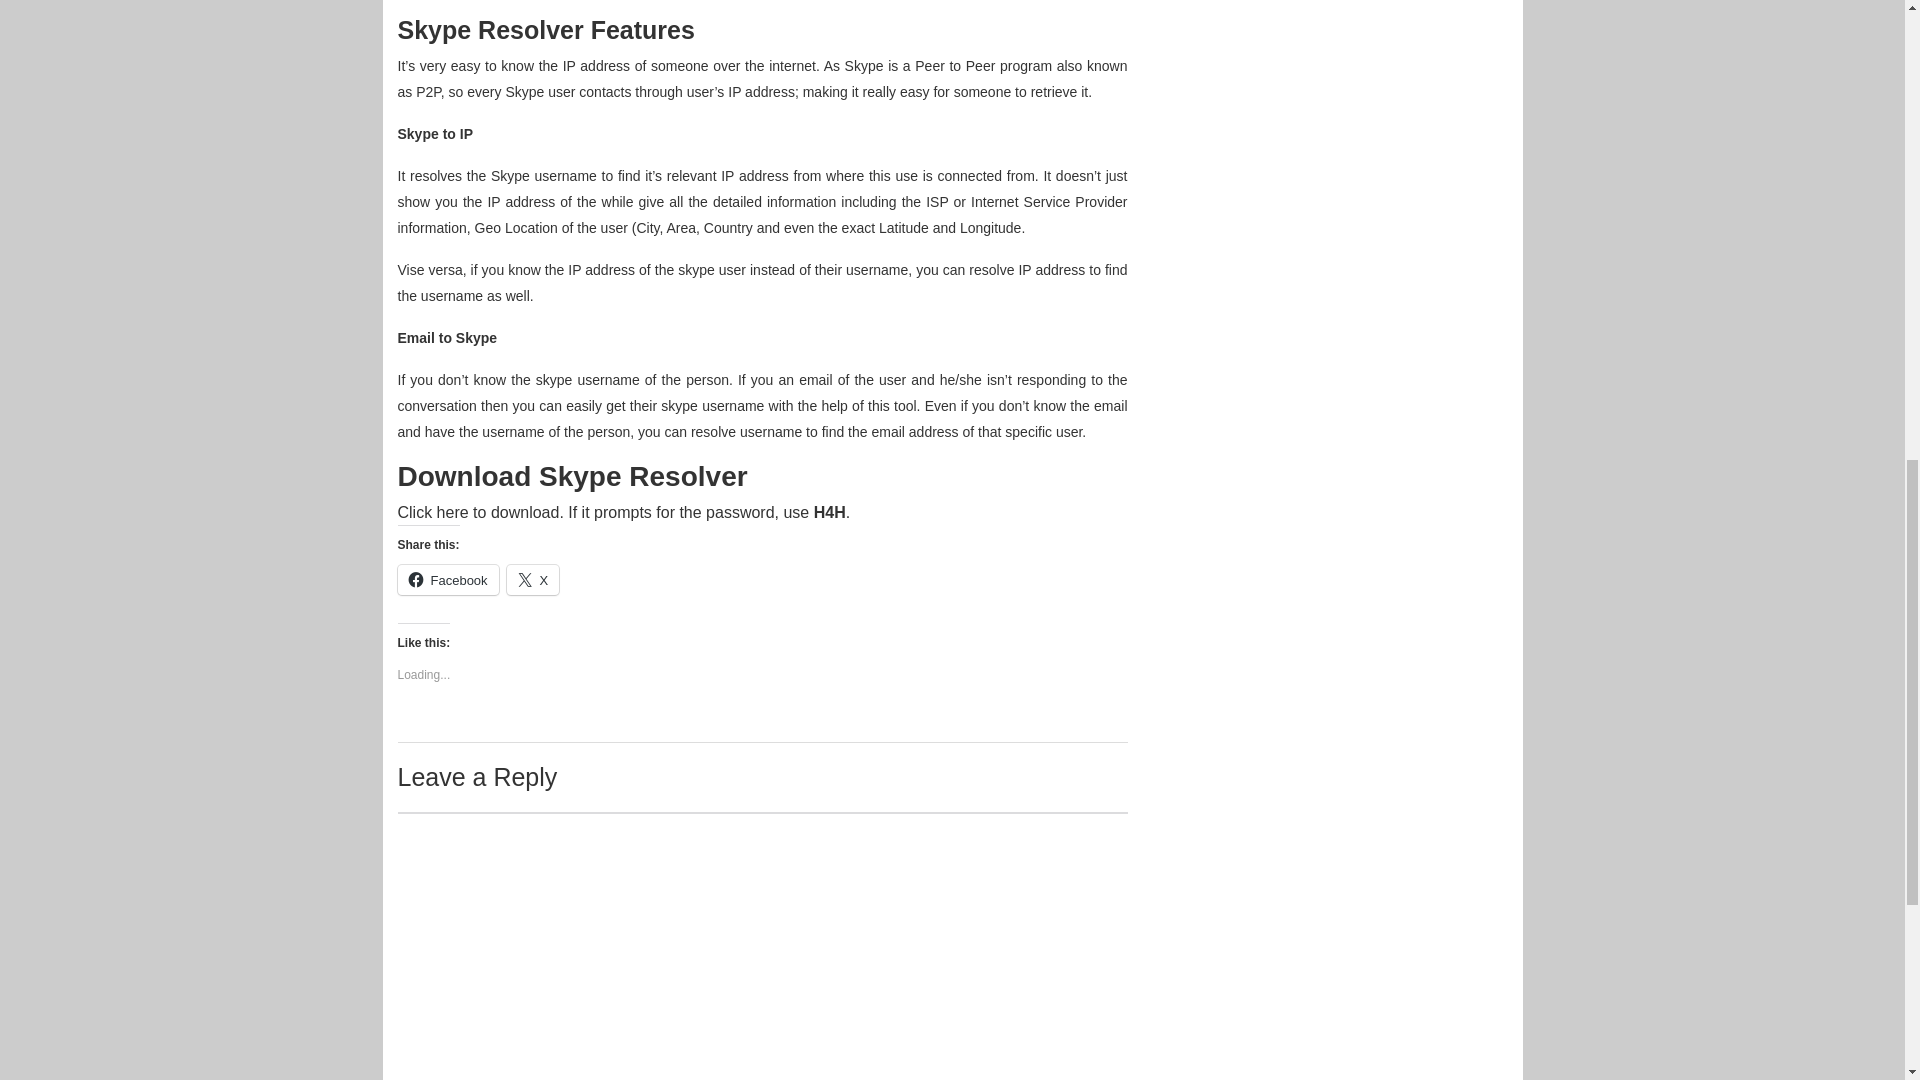 The height and width of the screenshot is (1080, 1920). What do you see at coordinates (432, 512) in the screenshot?
I see `Click here` at bounding box center [432, 512].